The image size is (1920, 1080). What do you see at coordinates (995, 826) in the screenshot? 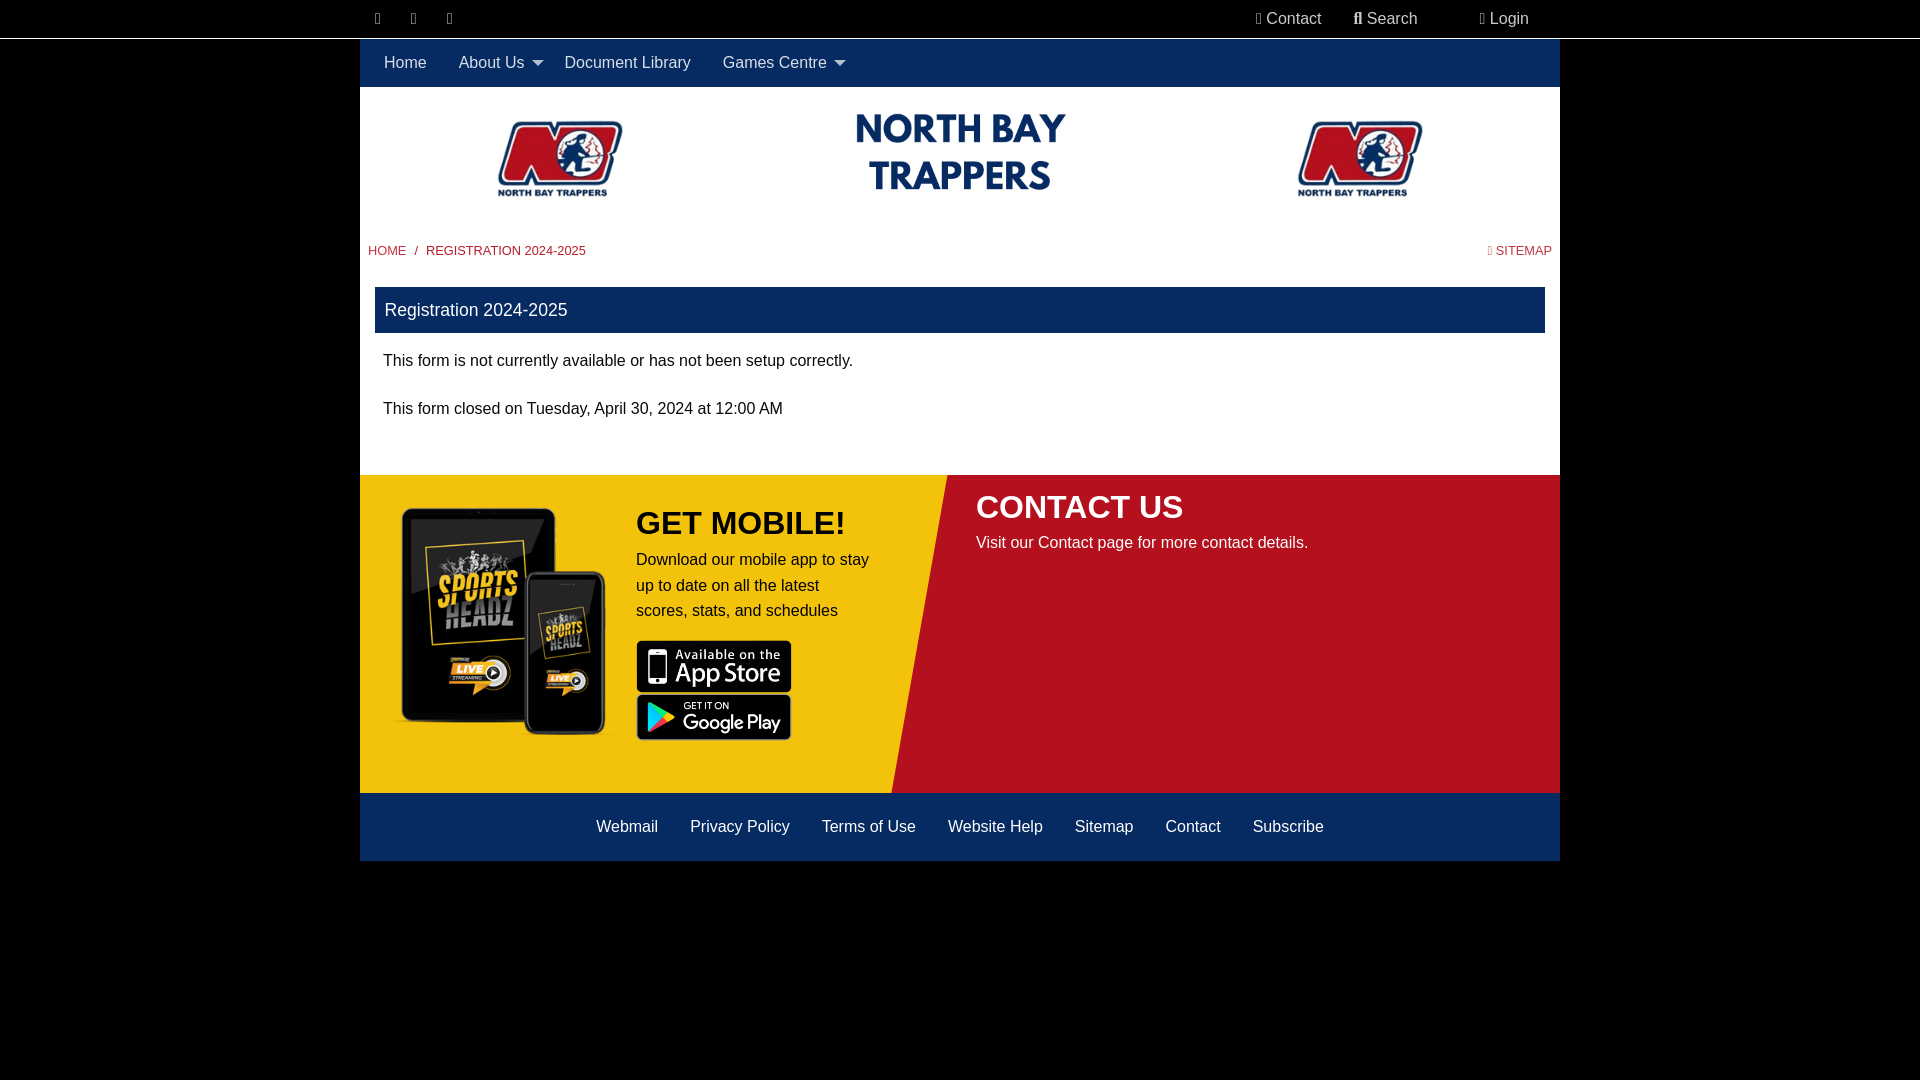
I see `Website Help` at bounding box center [995, 826].